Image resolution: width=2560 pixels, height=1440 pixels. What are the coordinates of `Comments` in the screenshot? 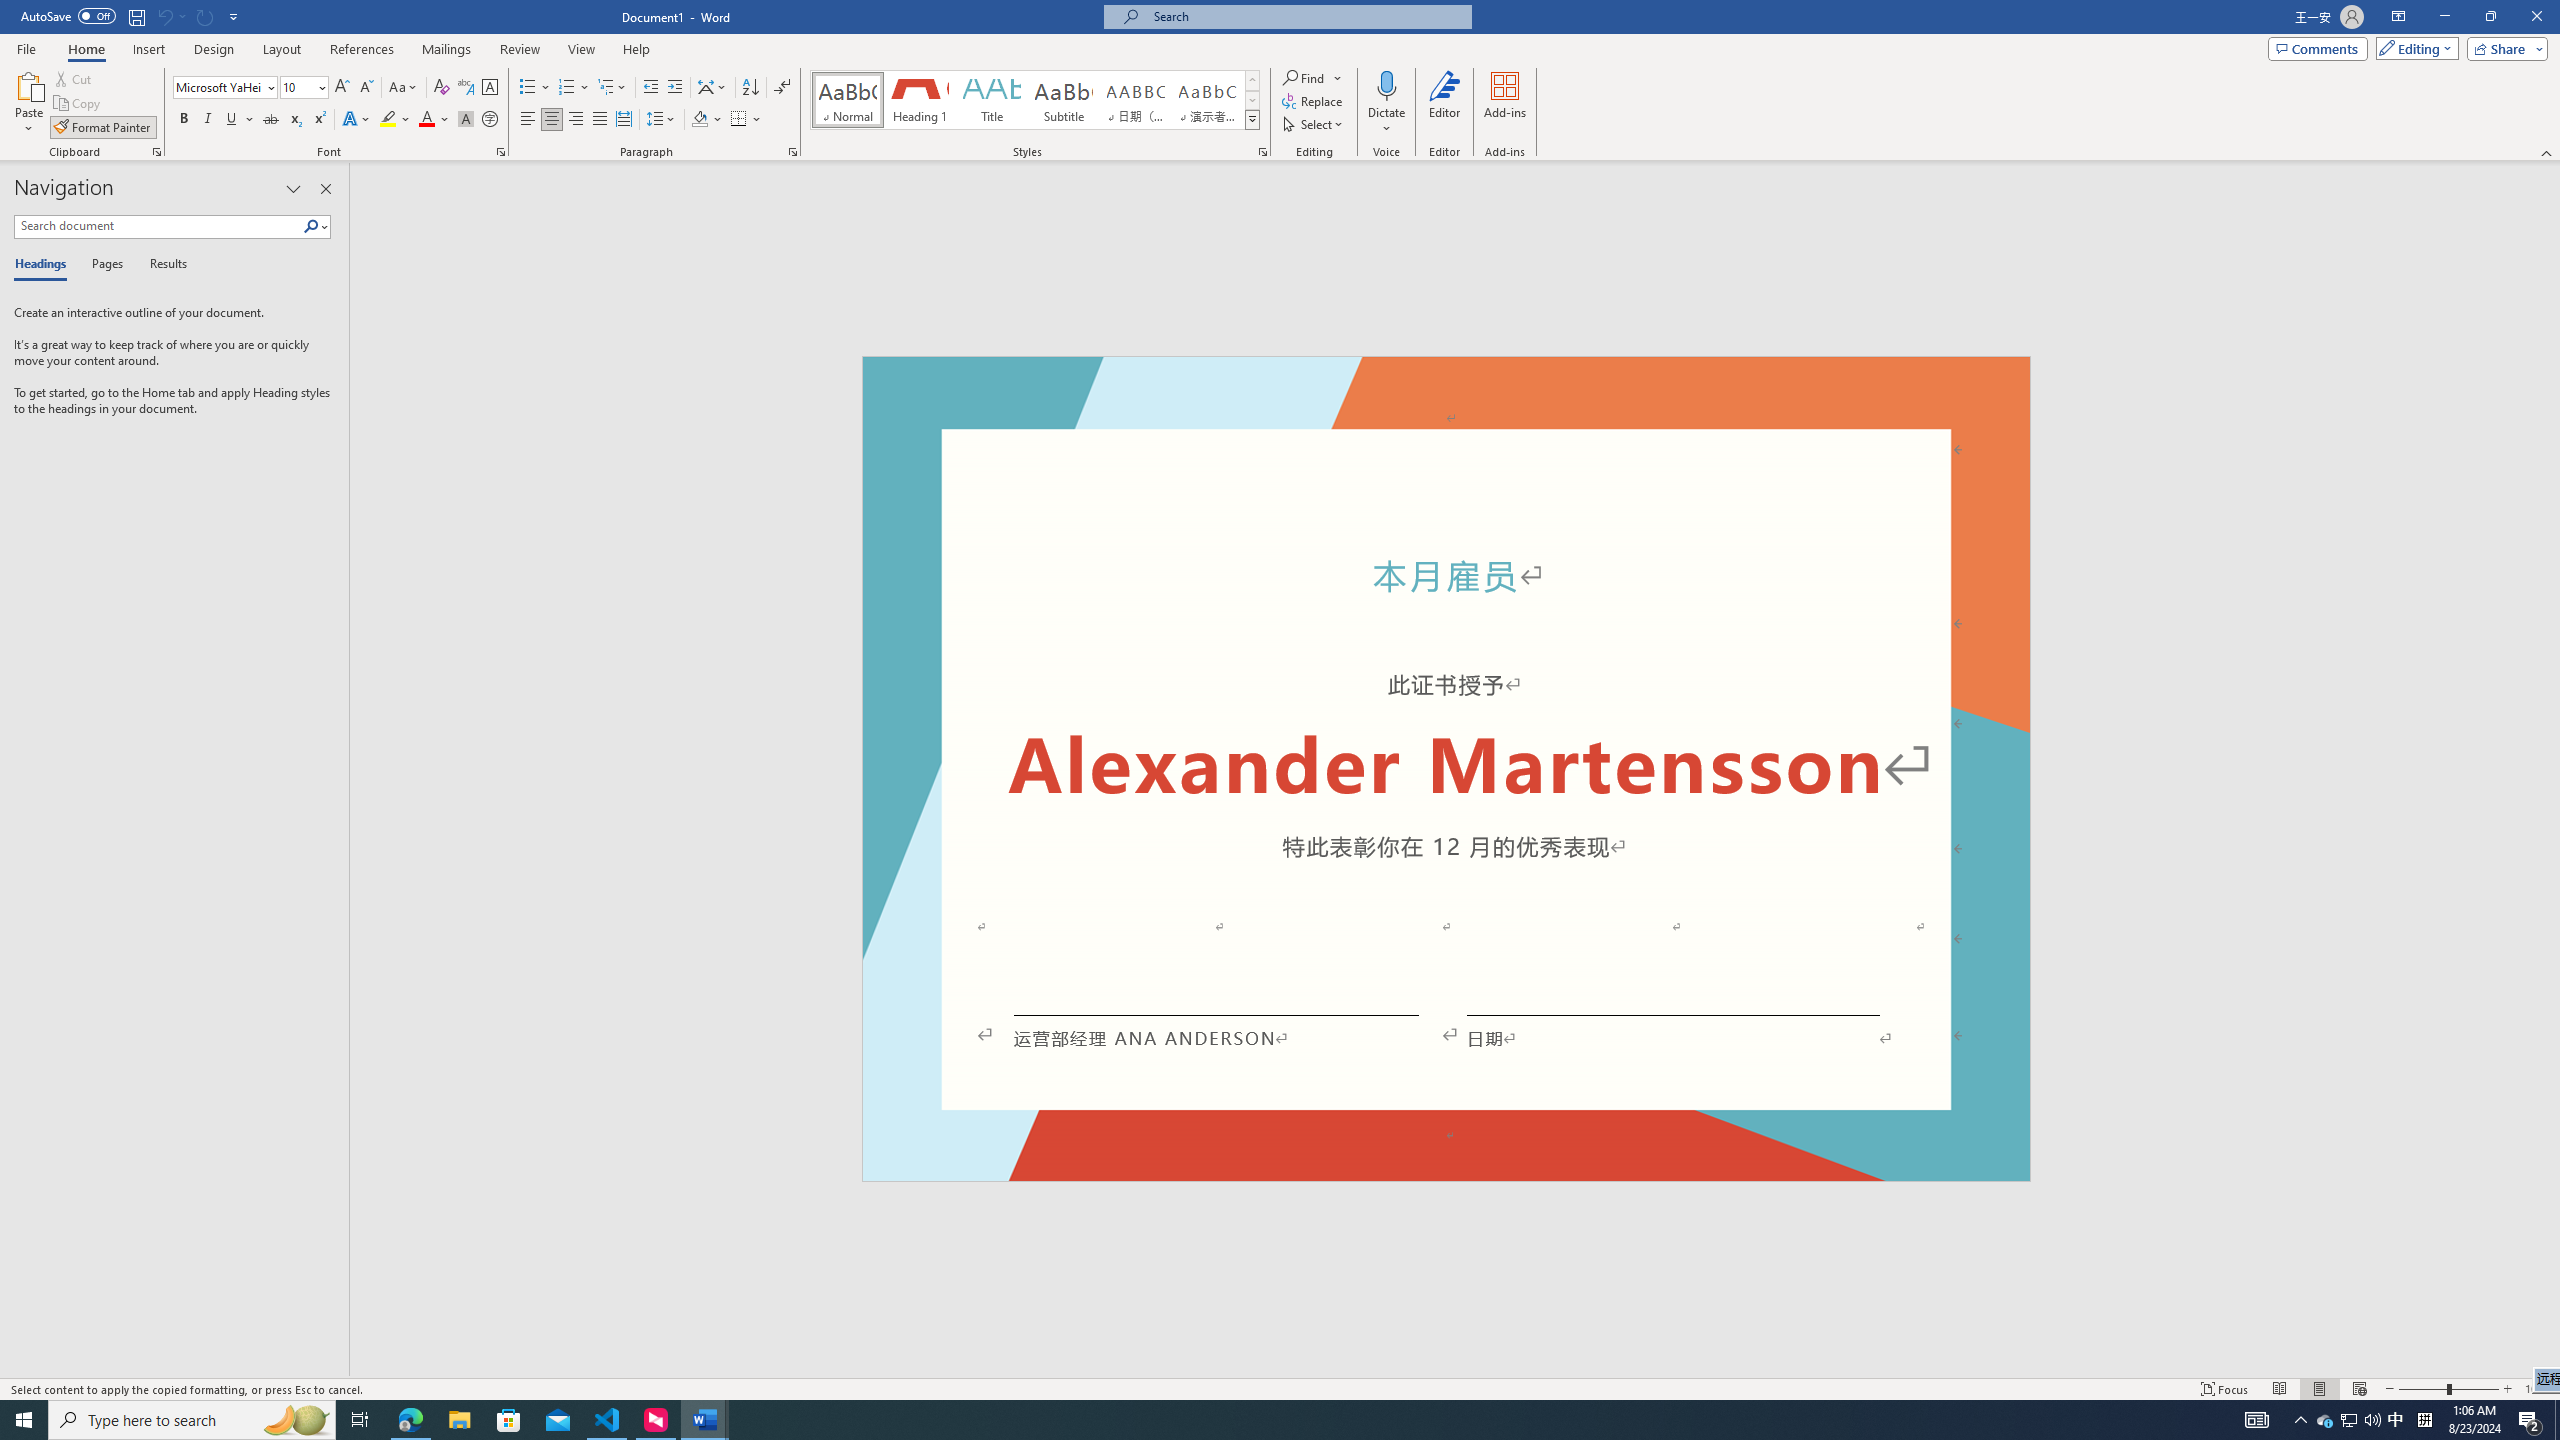 It's located at (2318, 48).